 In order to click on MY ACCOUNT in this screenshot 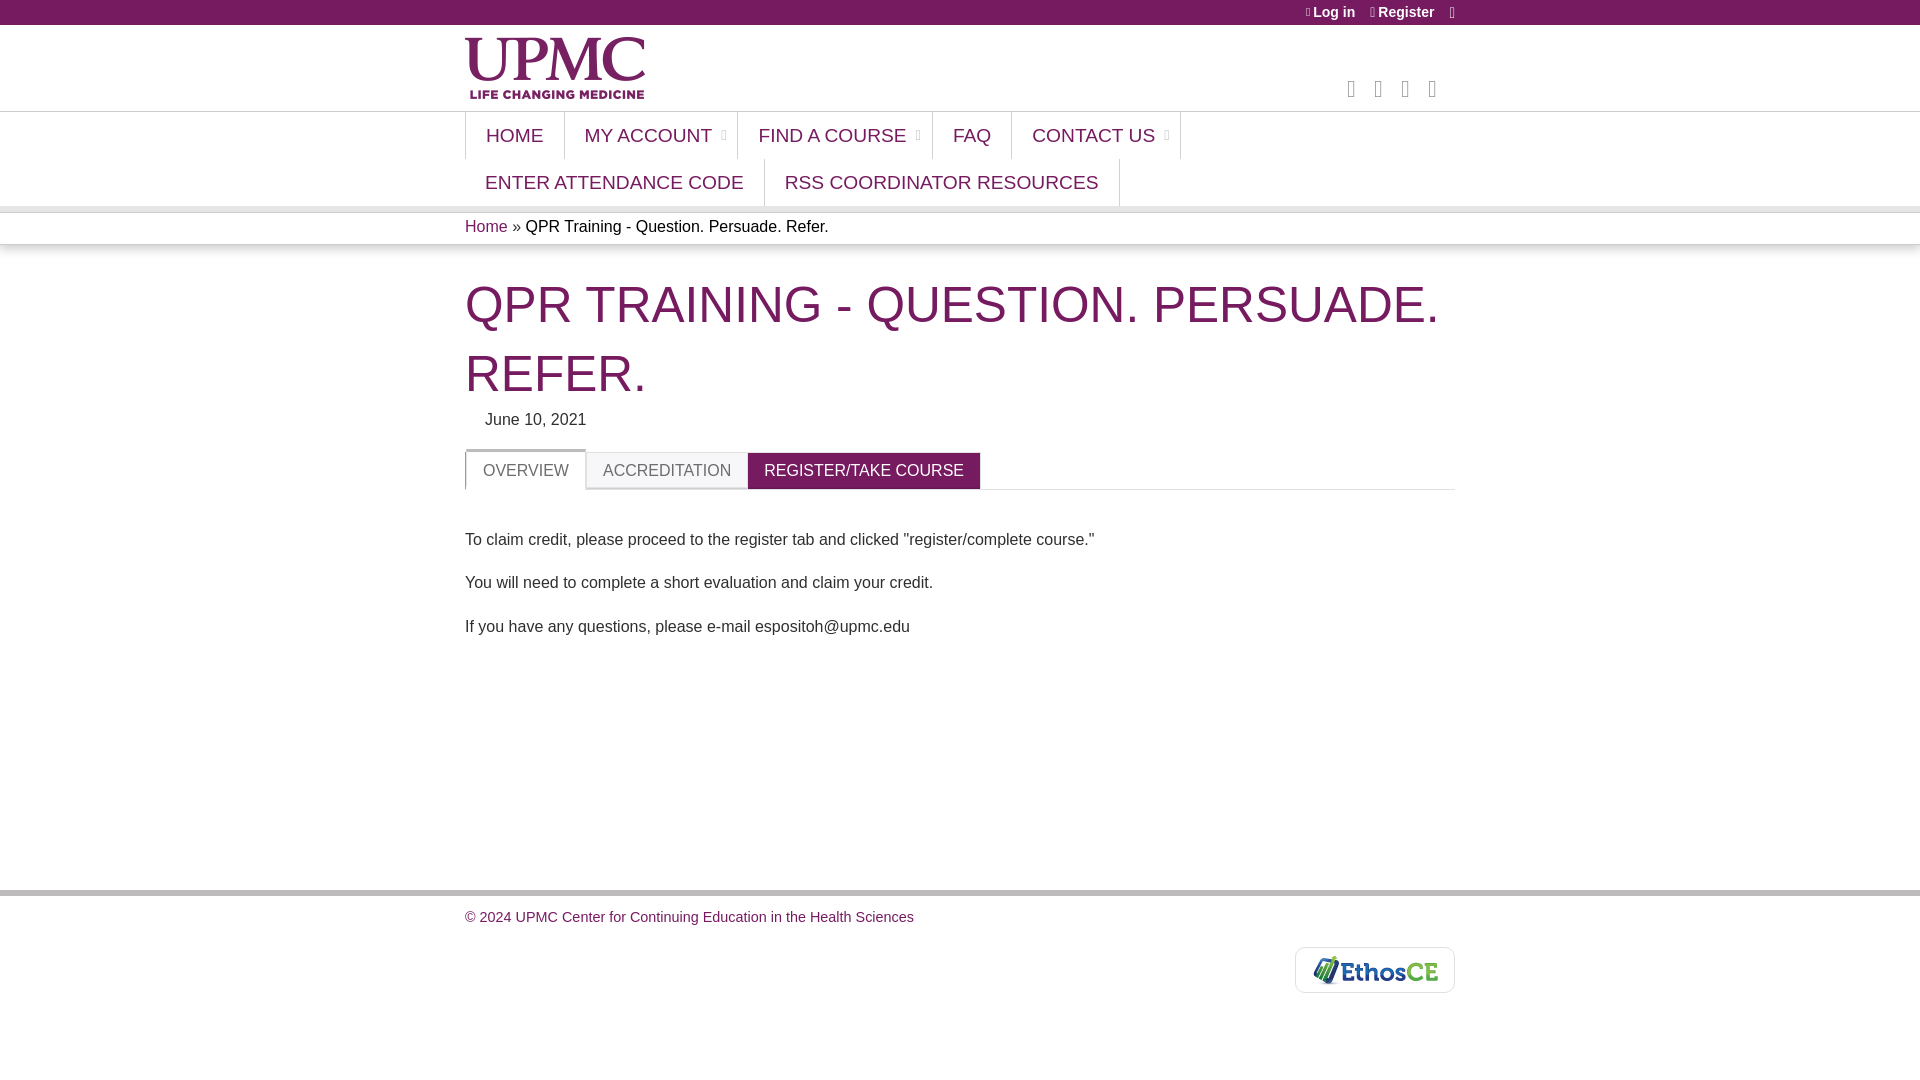, I will do `click(652, 135)`.